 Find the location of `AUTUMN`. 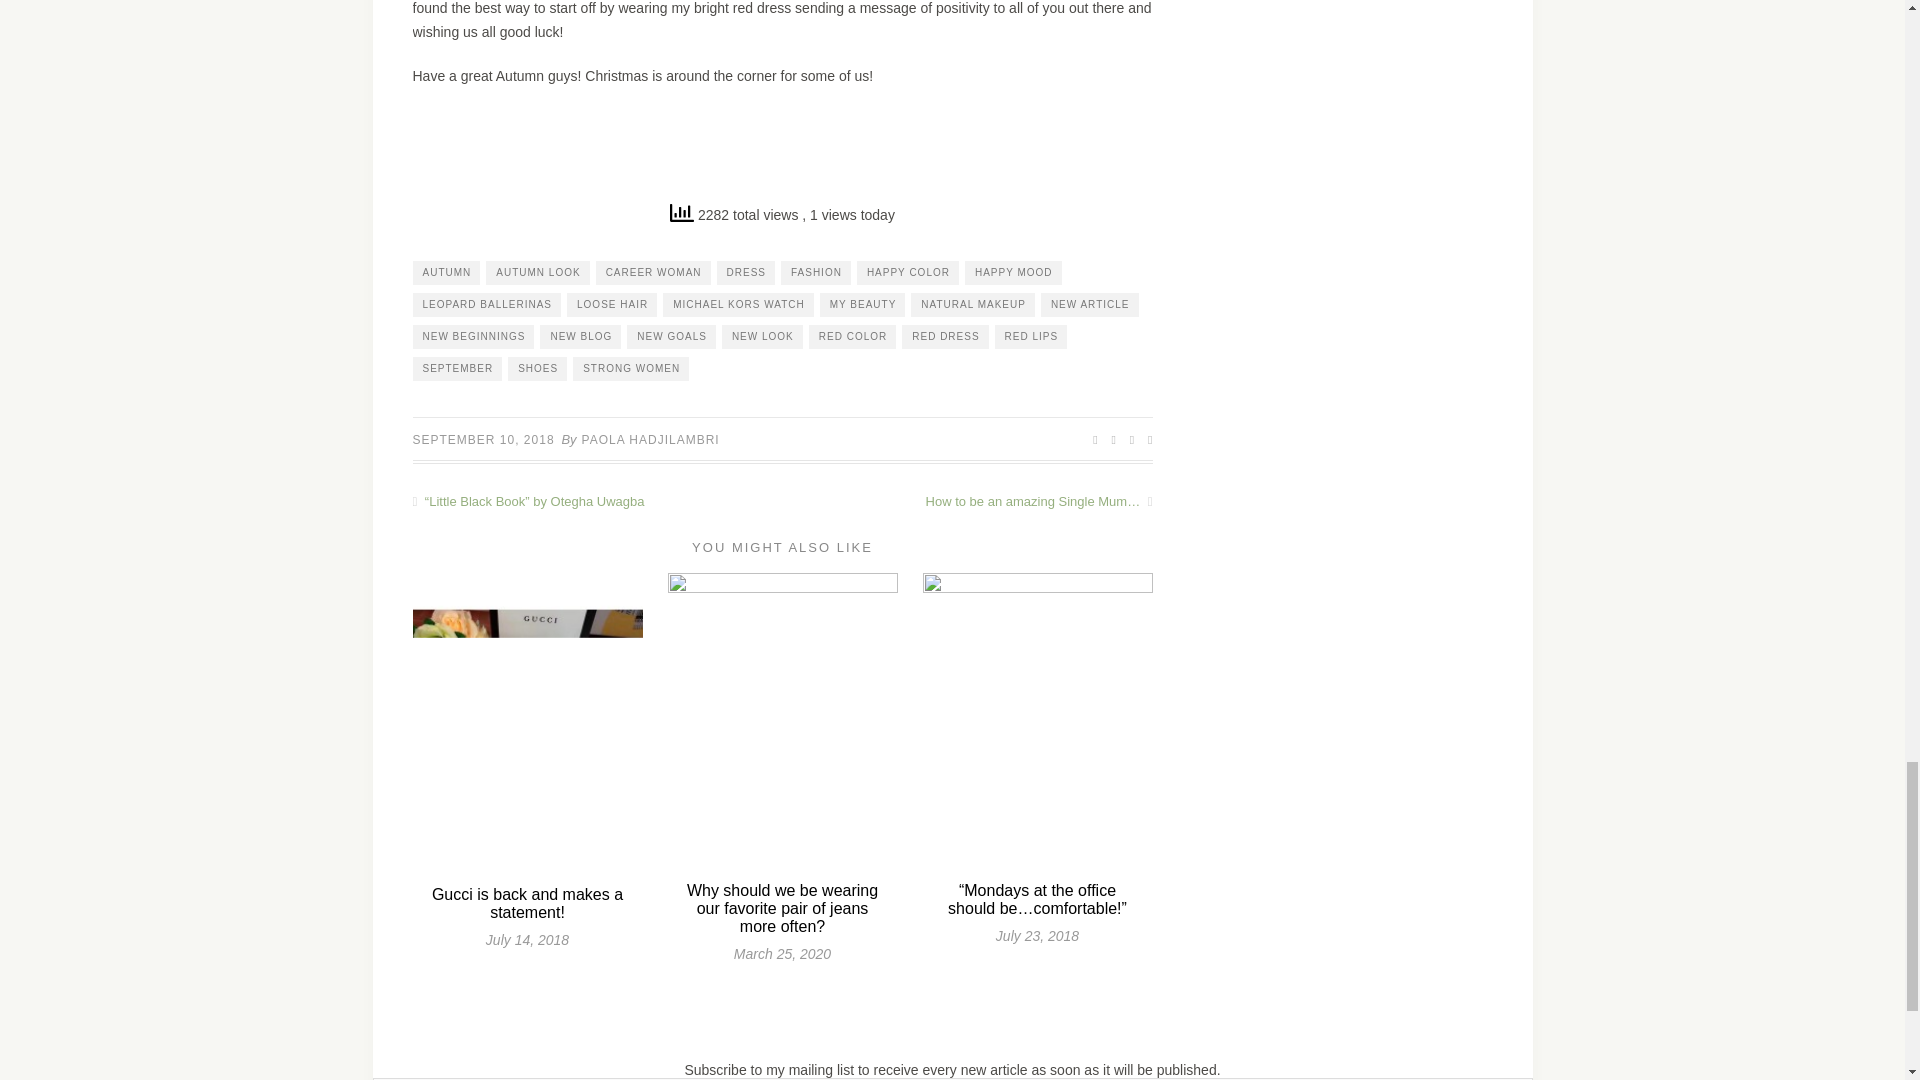

AUTUMN is located at coordinates (446, 273).